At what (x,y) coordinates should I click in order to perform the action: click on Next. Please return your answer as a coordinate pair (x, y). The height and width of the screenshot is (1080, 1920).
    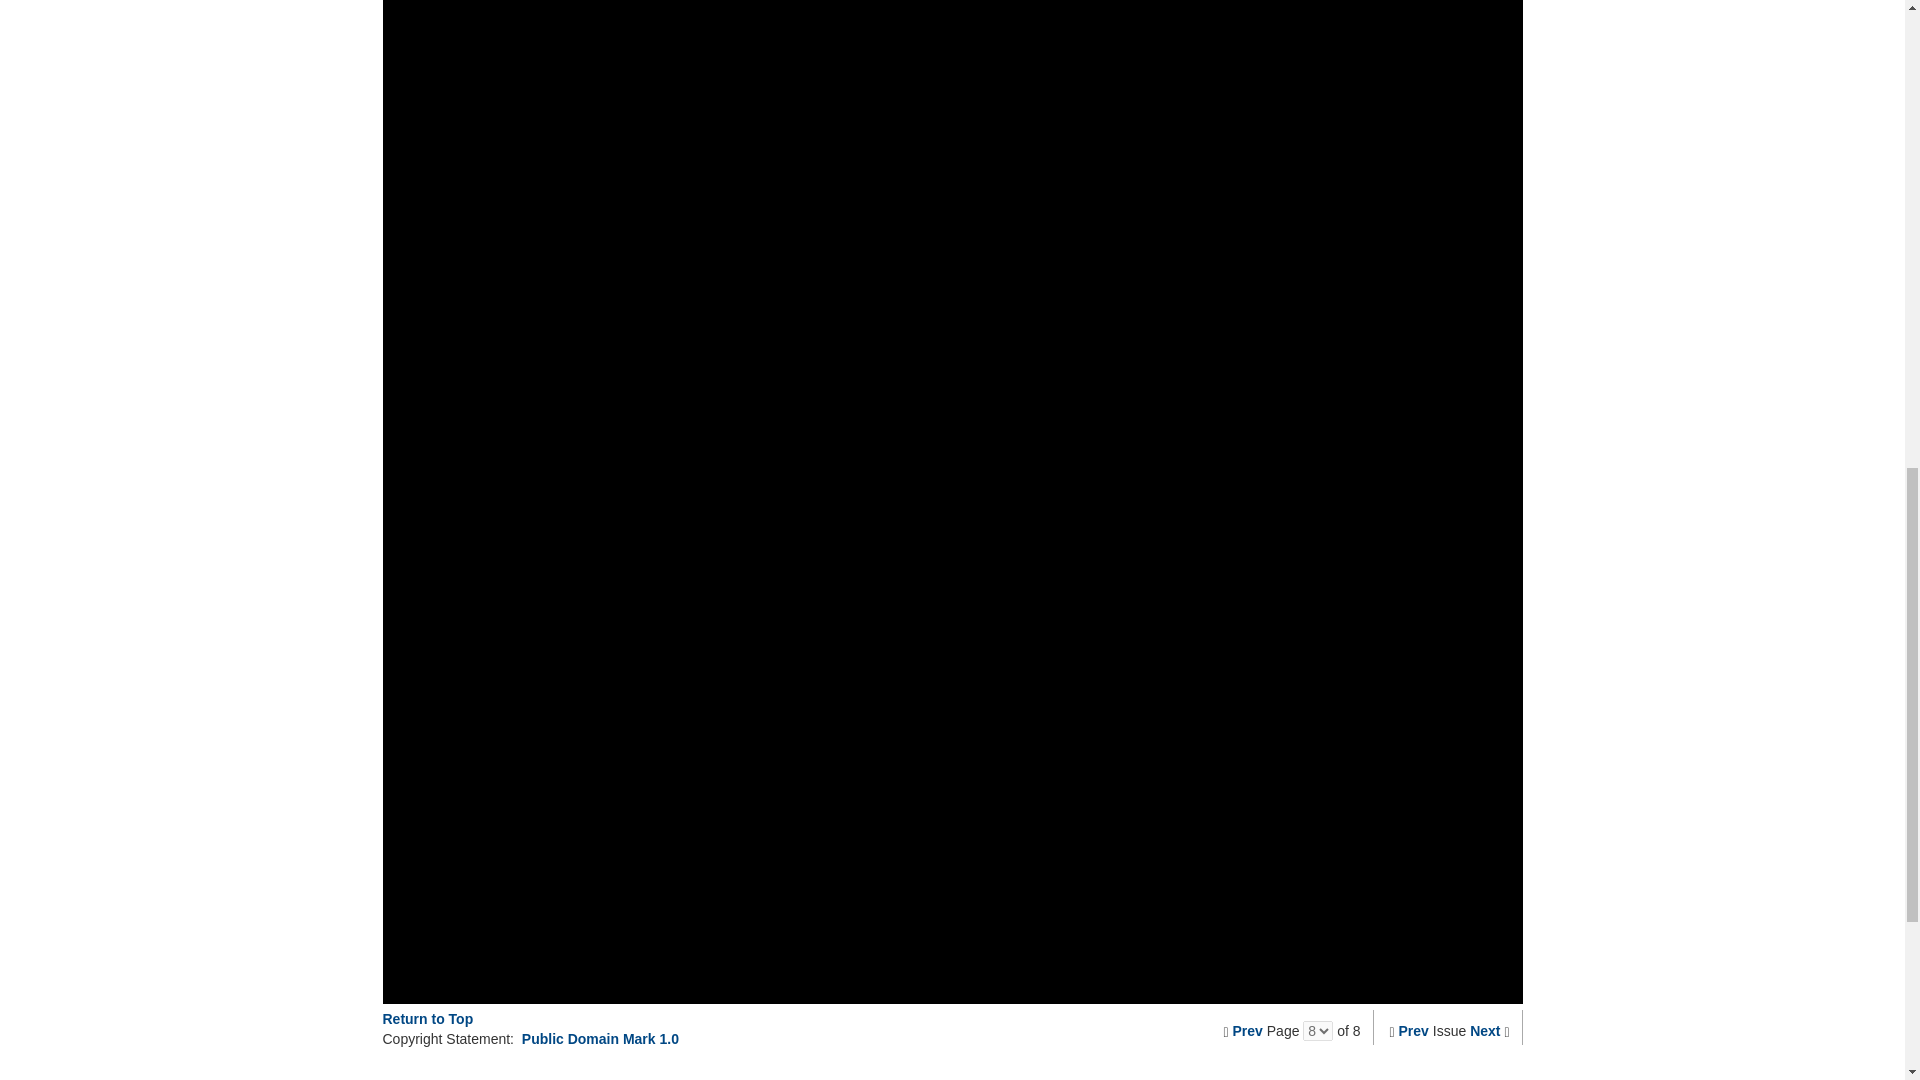
    Looking at the image, I should click on (1484, 1030).